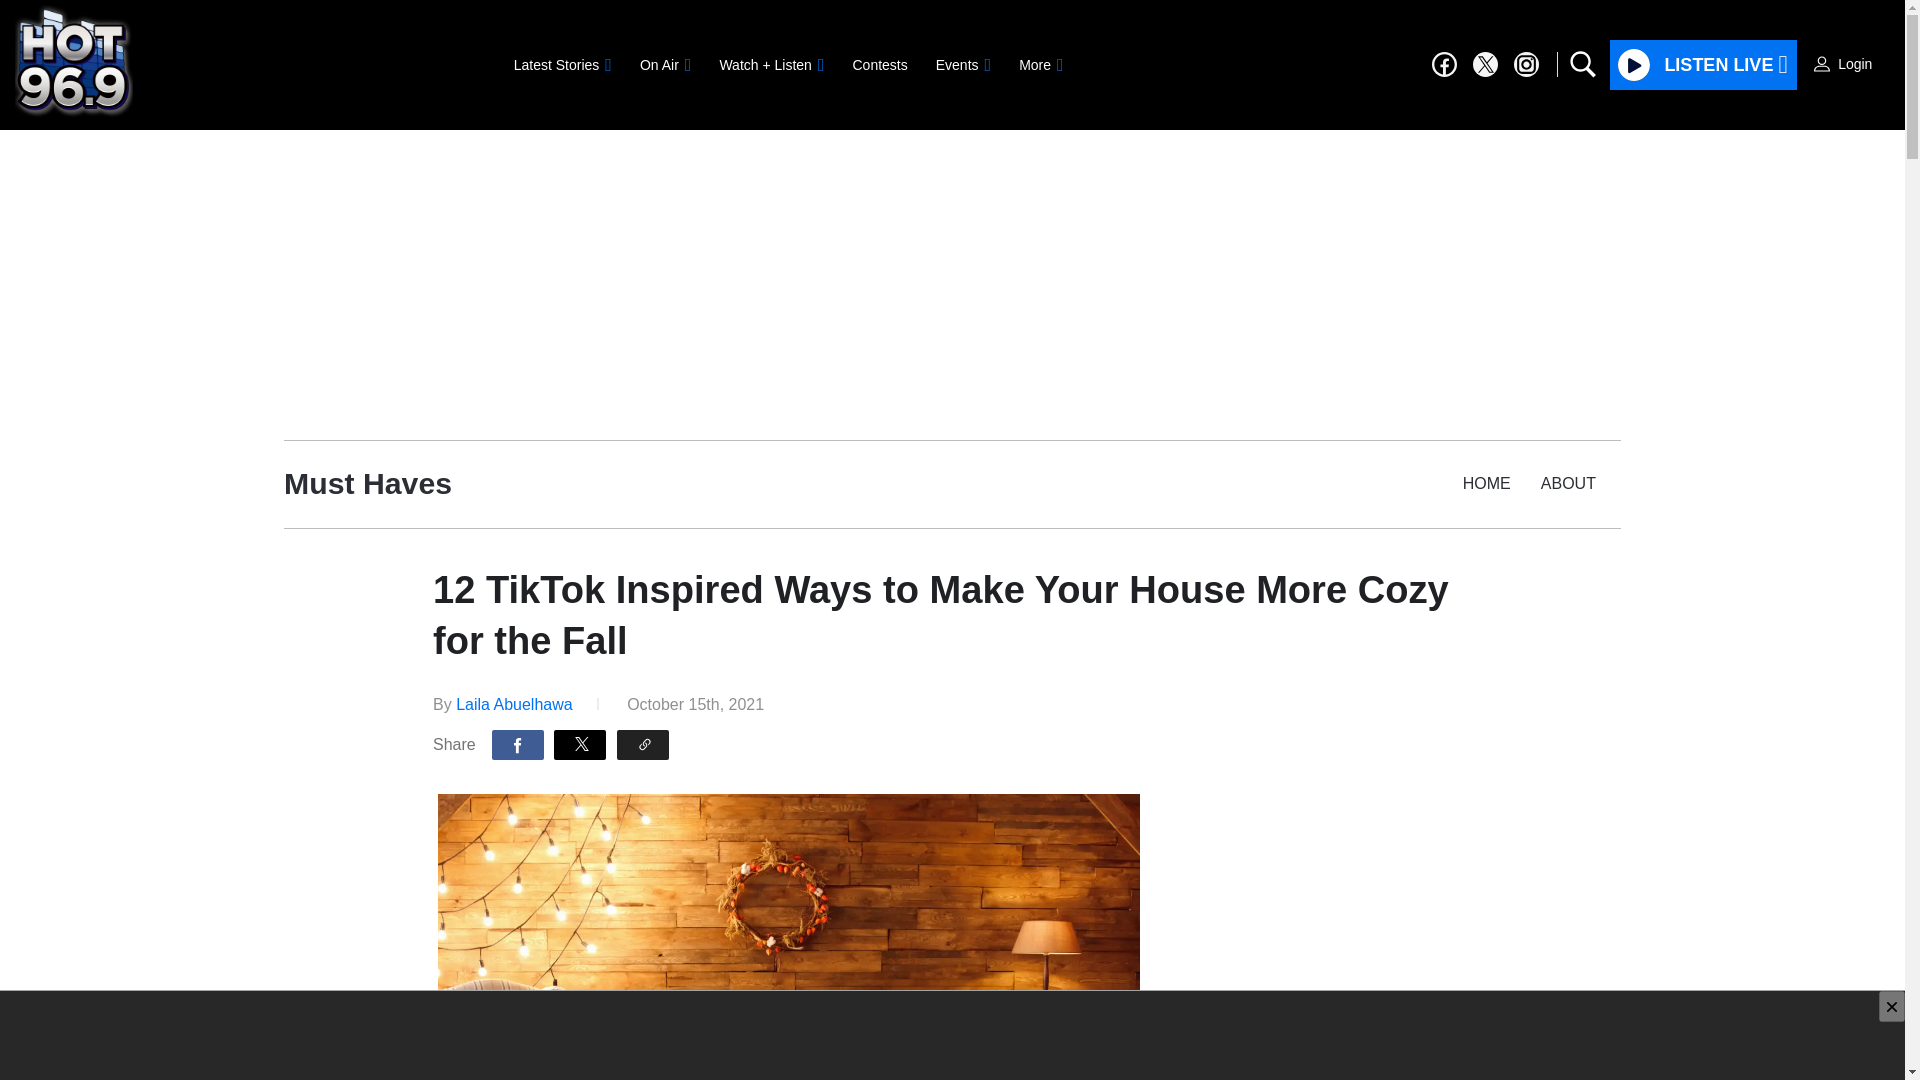 This screenshot has height=1080, width=1920. What do you see at coordinates (962, 65) in the screenshot?
I see `Events` at bounding box center [962, 65].